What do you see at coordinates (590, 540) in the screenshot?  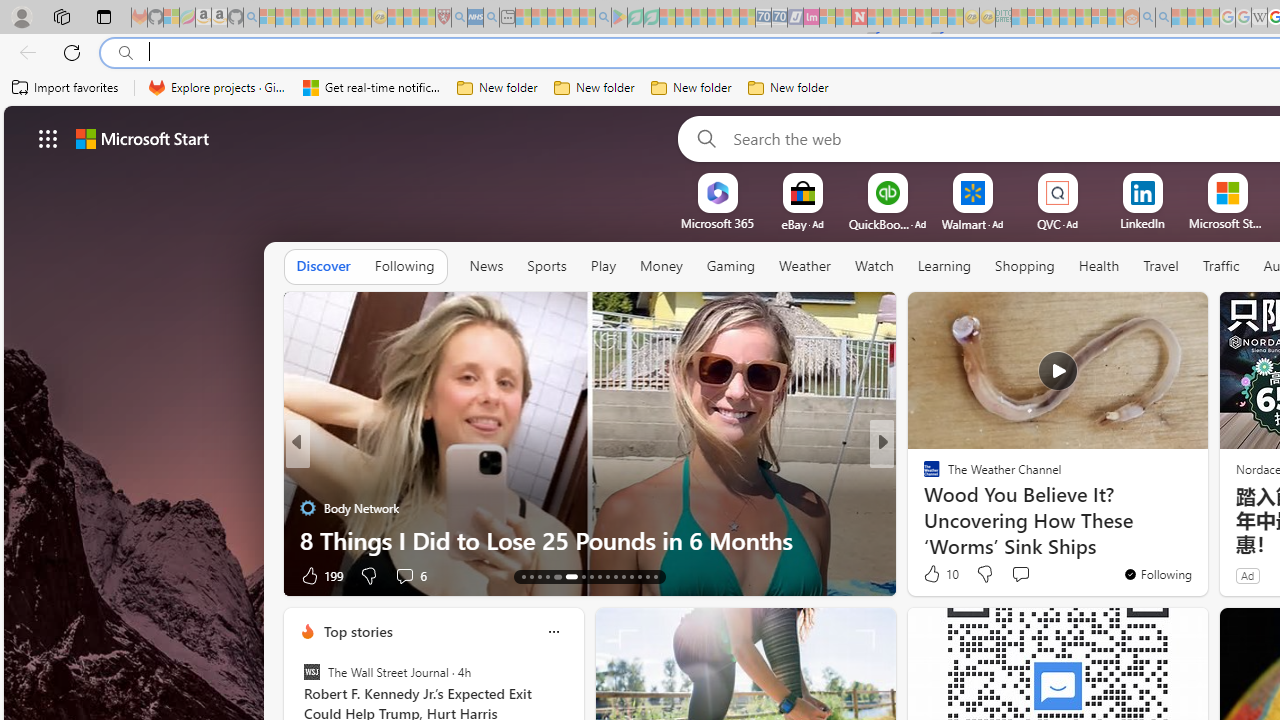 I see `8 Things I Did to Lose 25 Pounds in 6 Months` at bounding box center [590, 540].